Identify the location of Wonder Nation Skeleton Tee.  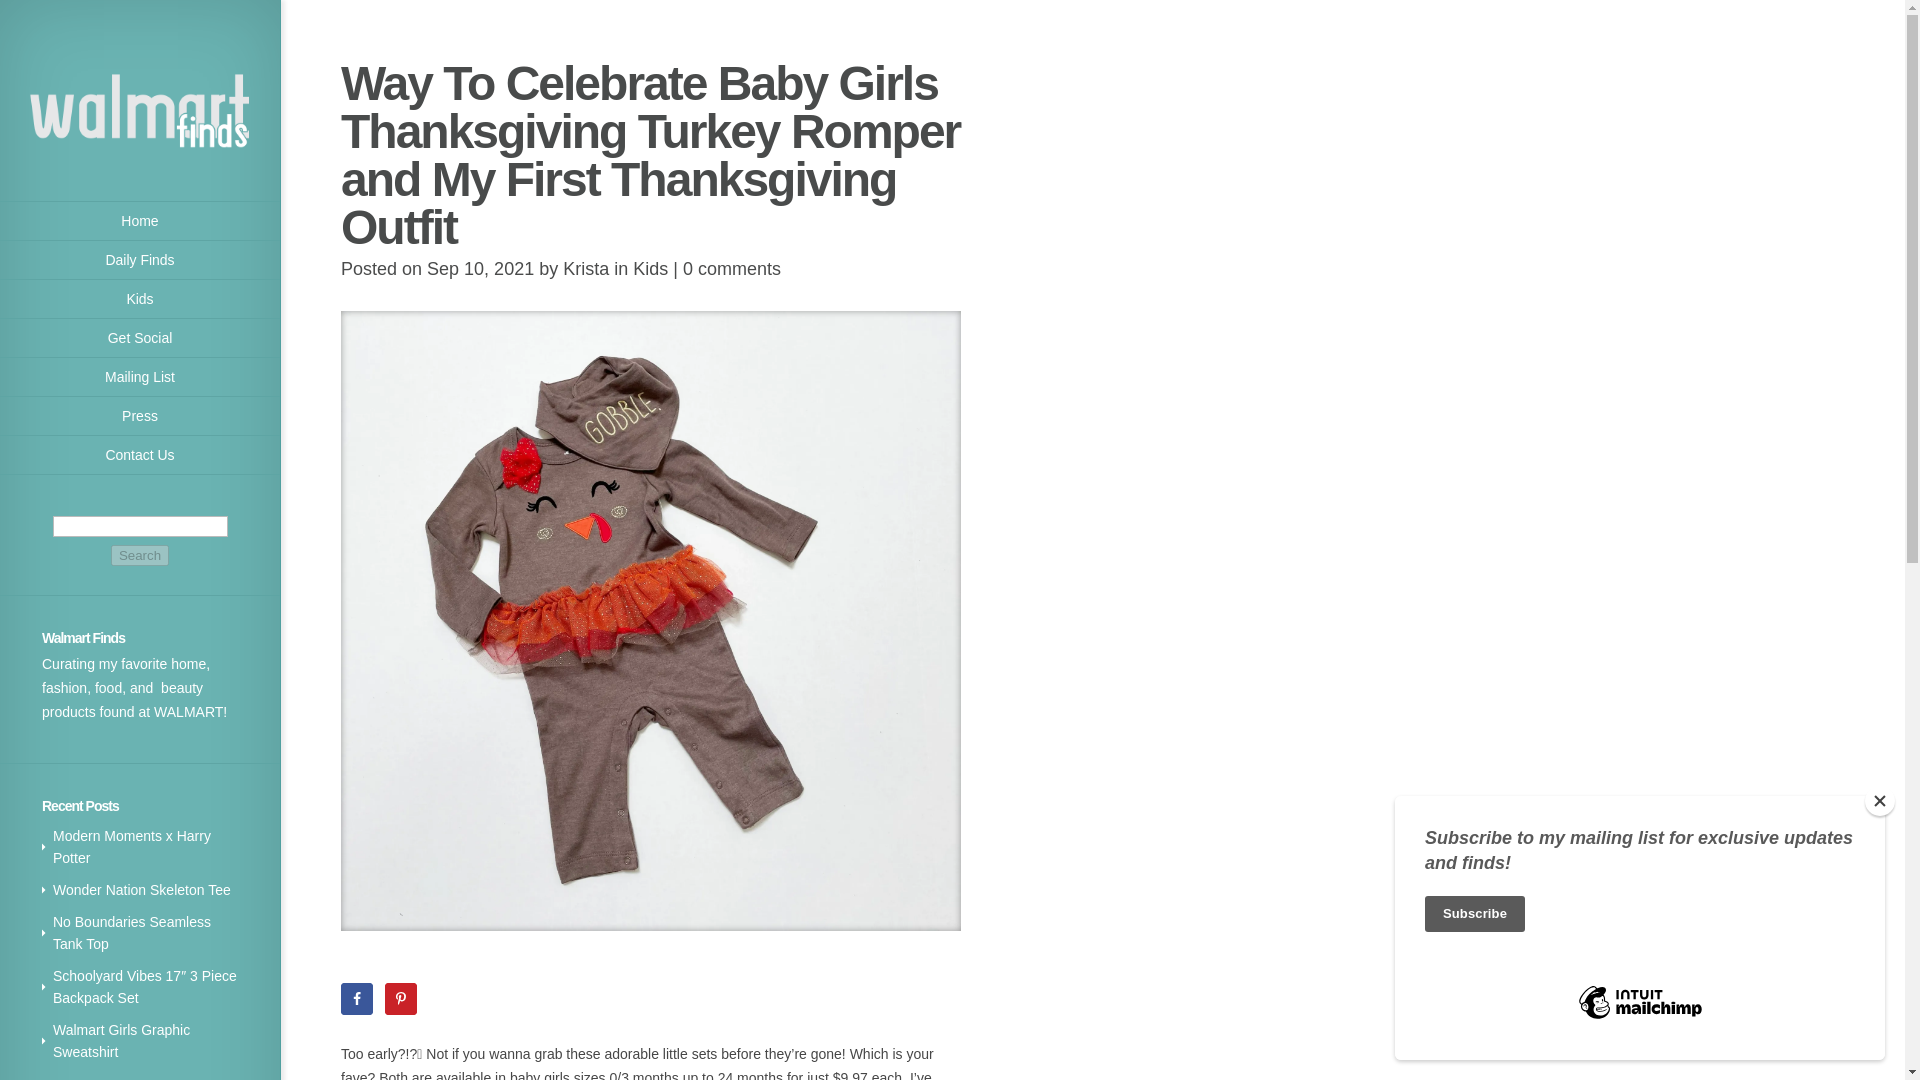
(142, 890).